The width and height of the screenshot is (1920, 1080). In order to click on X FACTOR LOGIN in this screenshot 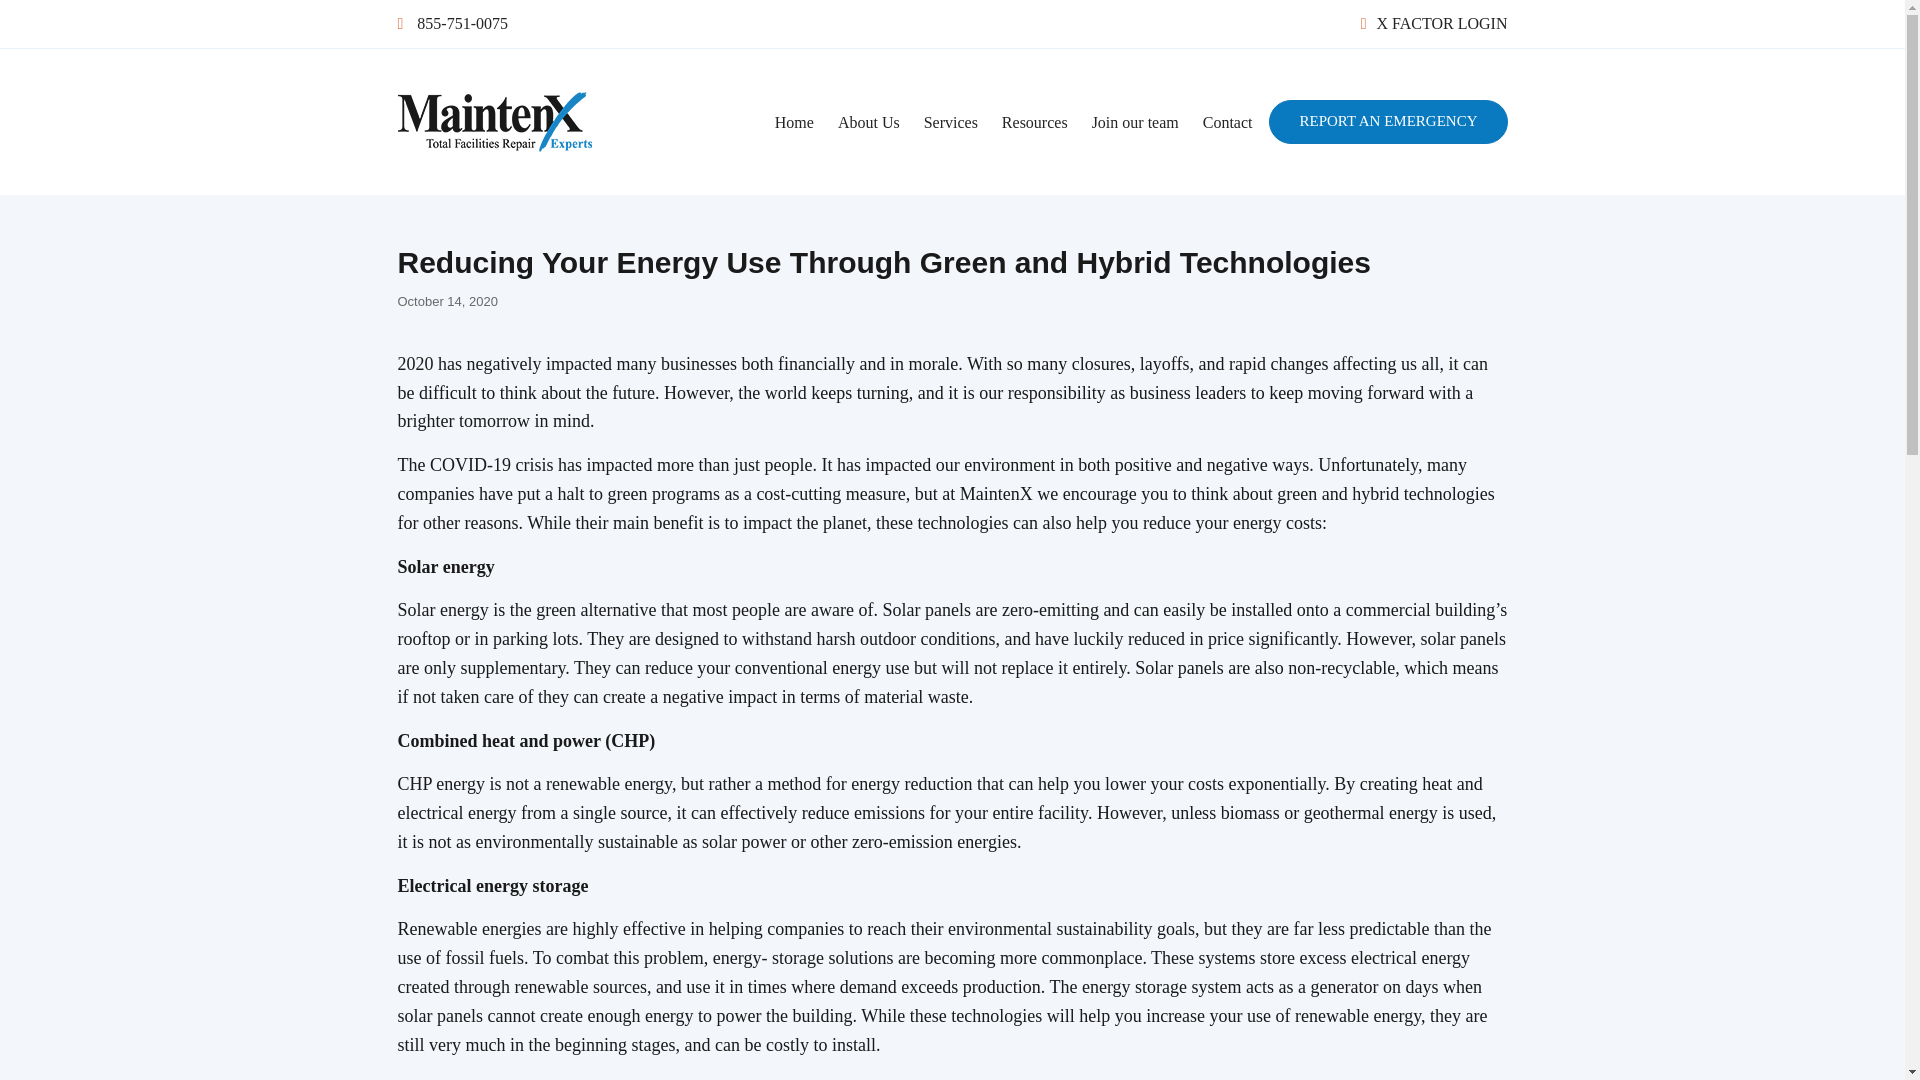, I will do `click(1434, 24)`.